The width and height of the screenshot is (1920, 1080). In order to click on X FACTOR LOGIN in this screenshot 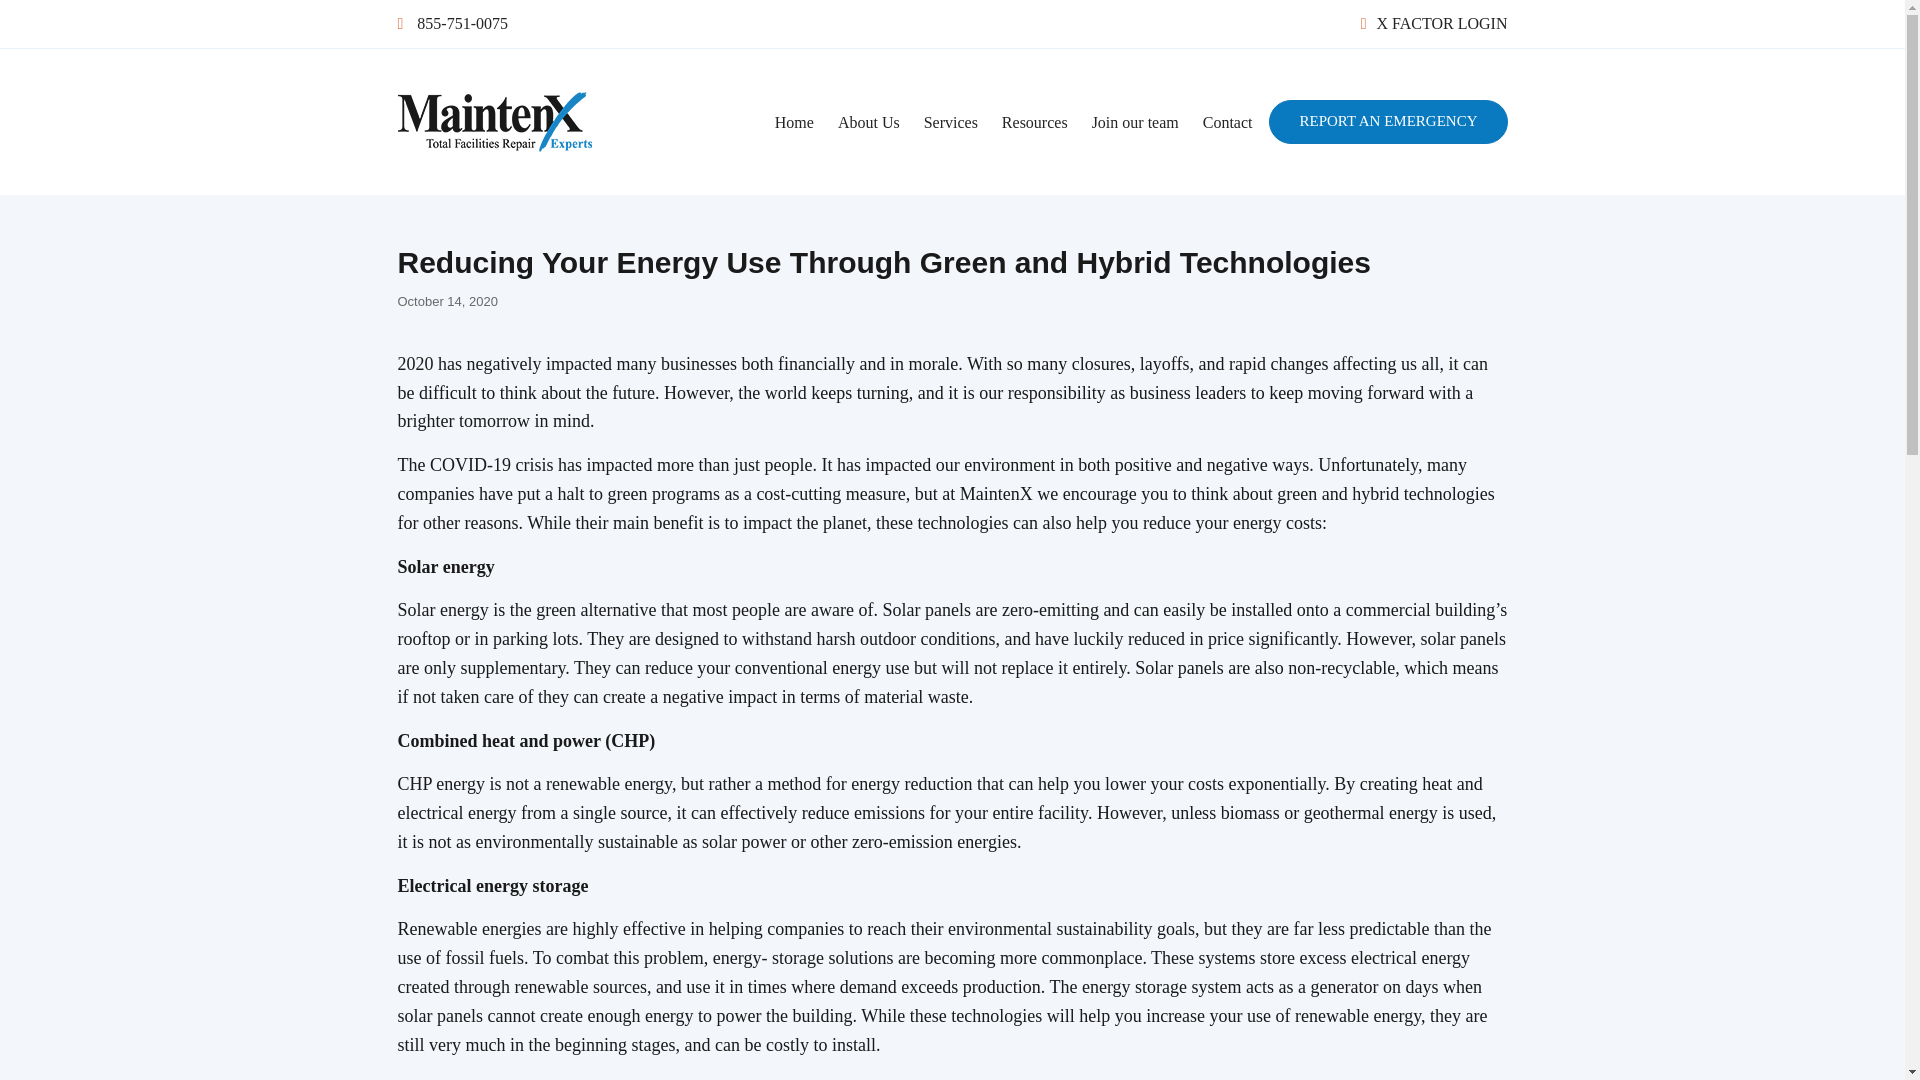, I will do `click(1434, 24)`.